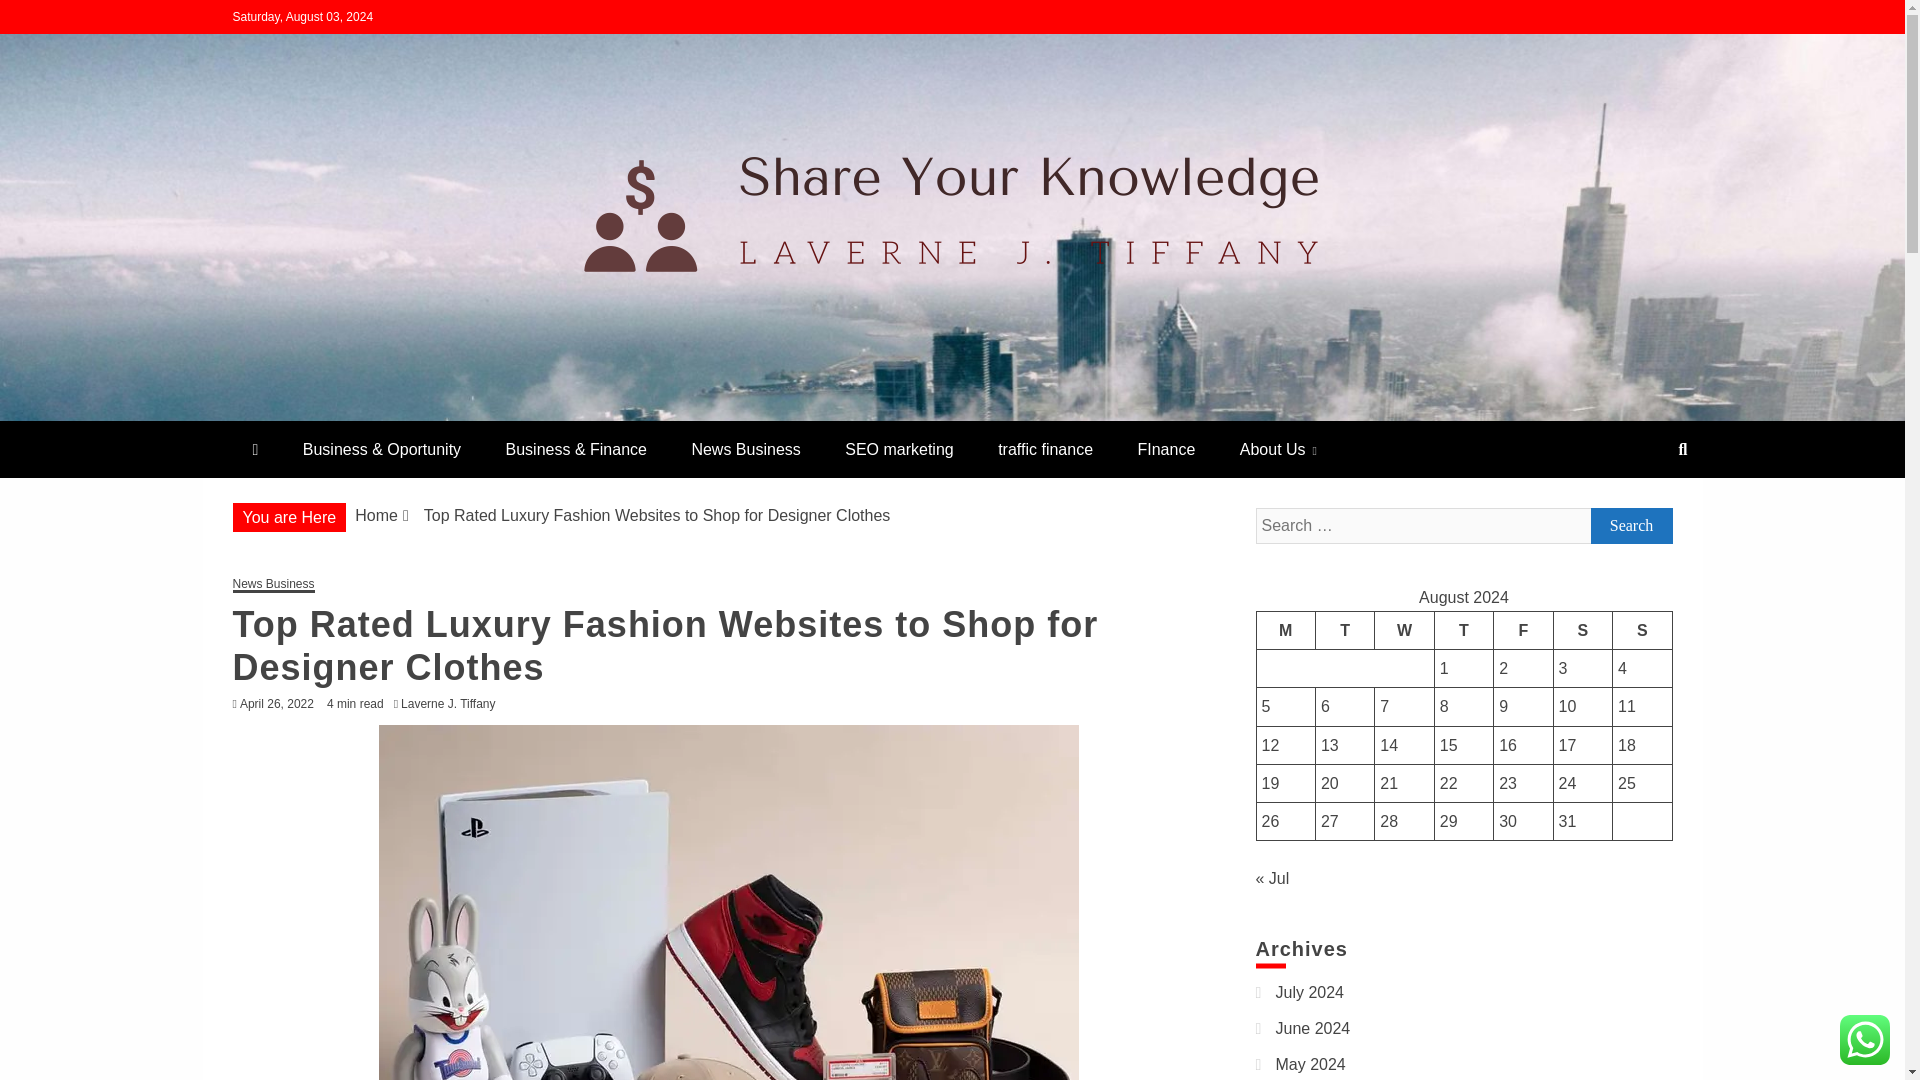 Image resolution: width=1920 pixels, height=1080 pixels. Describe the element at coordinates (376, 514) in the screenshot. I see `Home` at that location.